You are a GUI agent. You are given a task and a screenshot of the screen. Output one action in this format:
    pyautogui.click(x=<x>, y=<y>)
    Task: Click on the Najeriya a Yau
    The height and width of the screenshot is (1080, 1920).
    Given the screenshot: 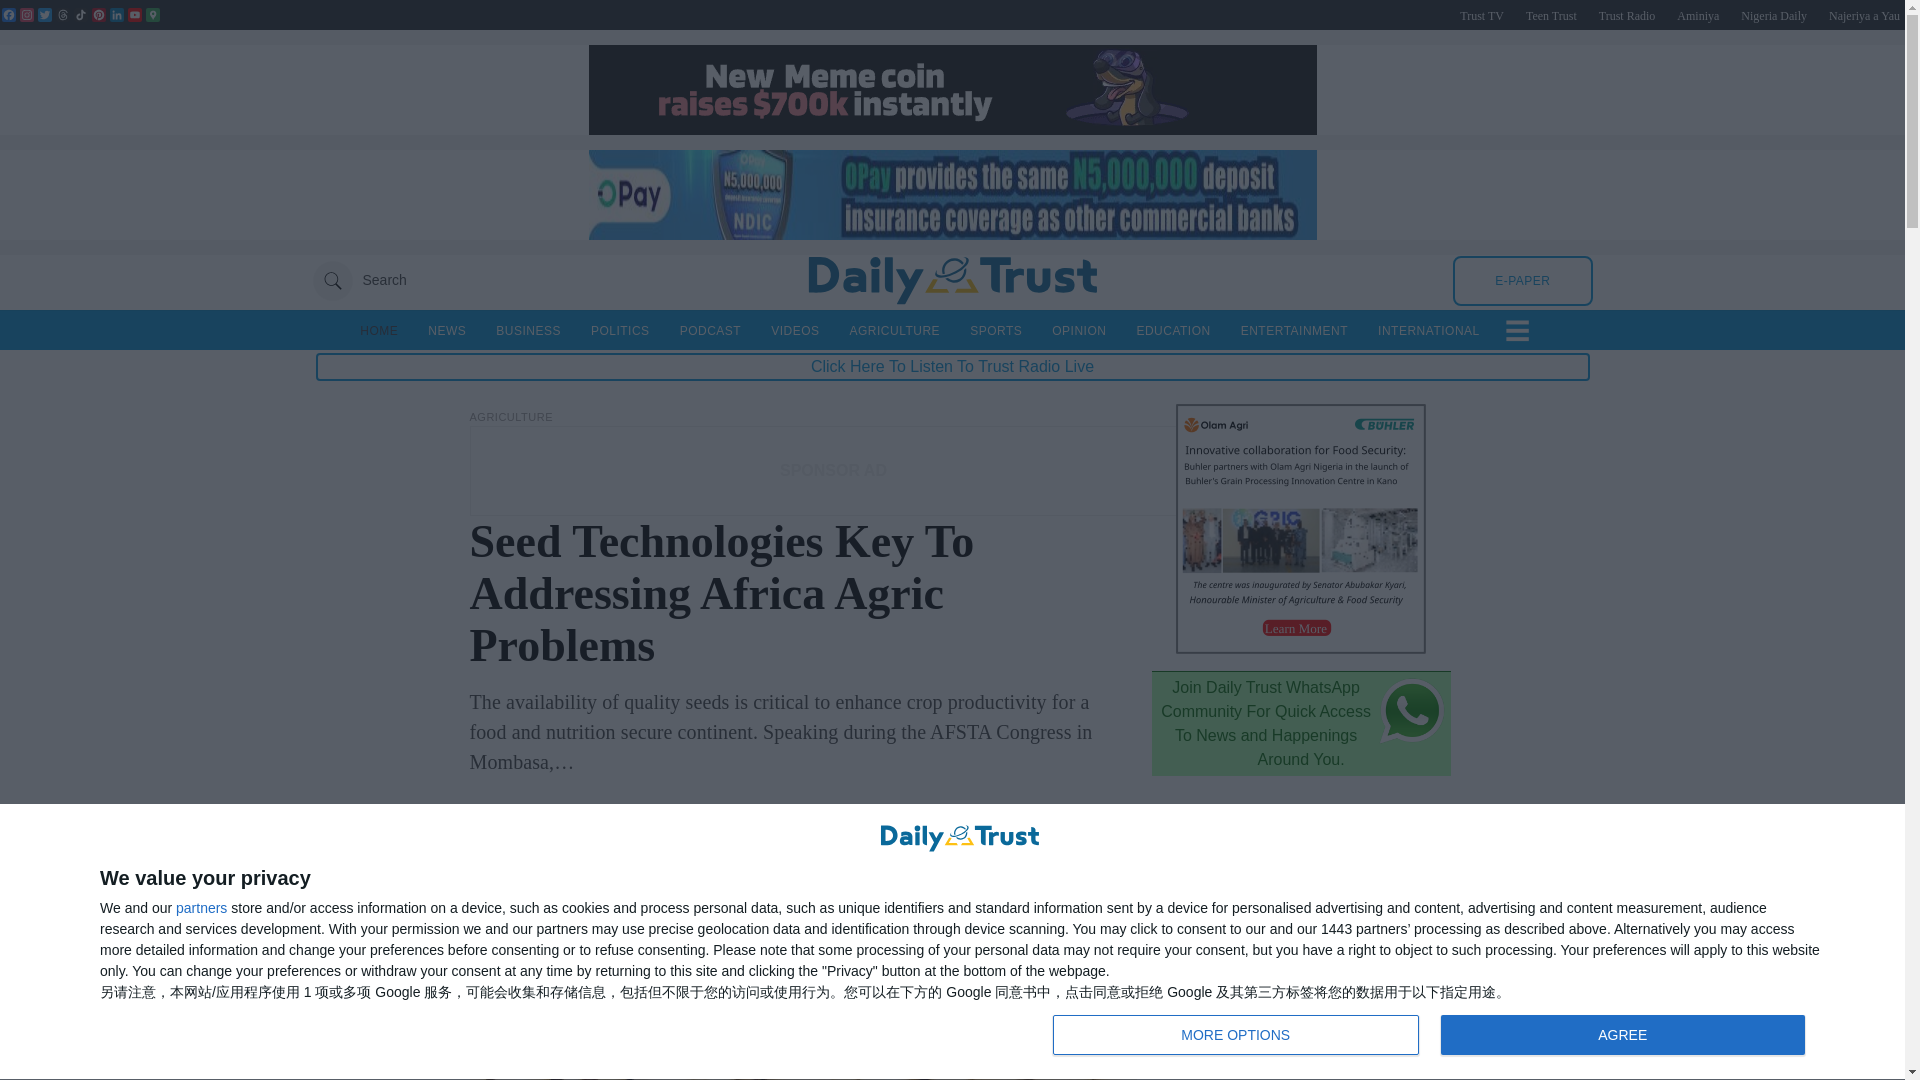 What is the action you would take?
    pyautogui.click(x=1522, y=280)
    